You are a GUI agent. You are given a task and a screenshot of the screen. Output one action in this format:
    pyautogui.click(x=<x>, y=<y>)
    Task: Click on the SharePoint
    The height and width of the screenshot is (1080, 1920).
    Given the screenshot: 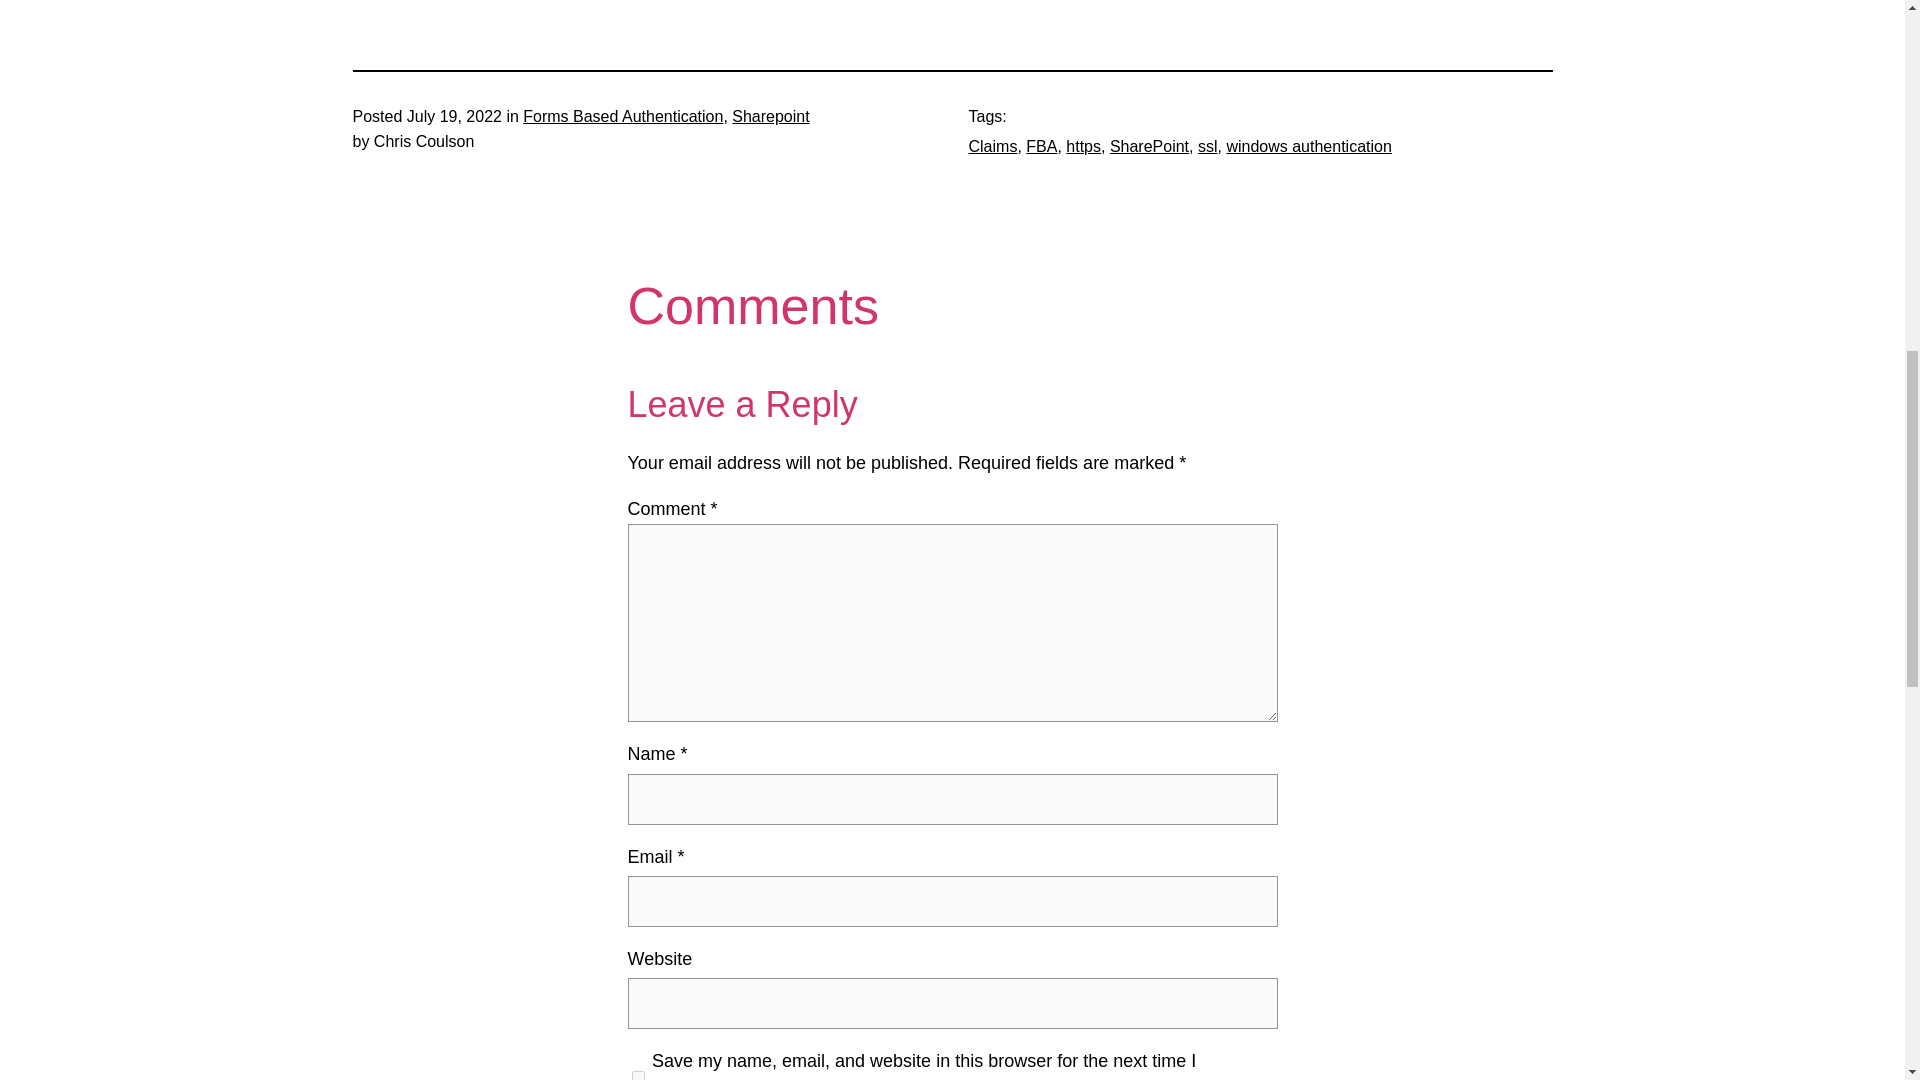 What is the action you would take?
    pyautogui.click(x=1148, y=146)
    